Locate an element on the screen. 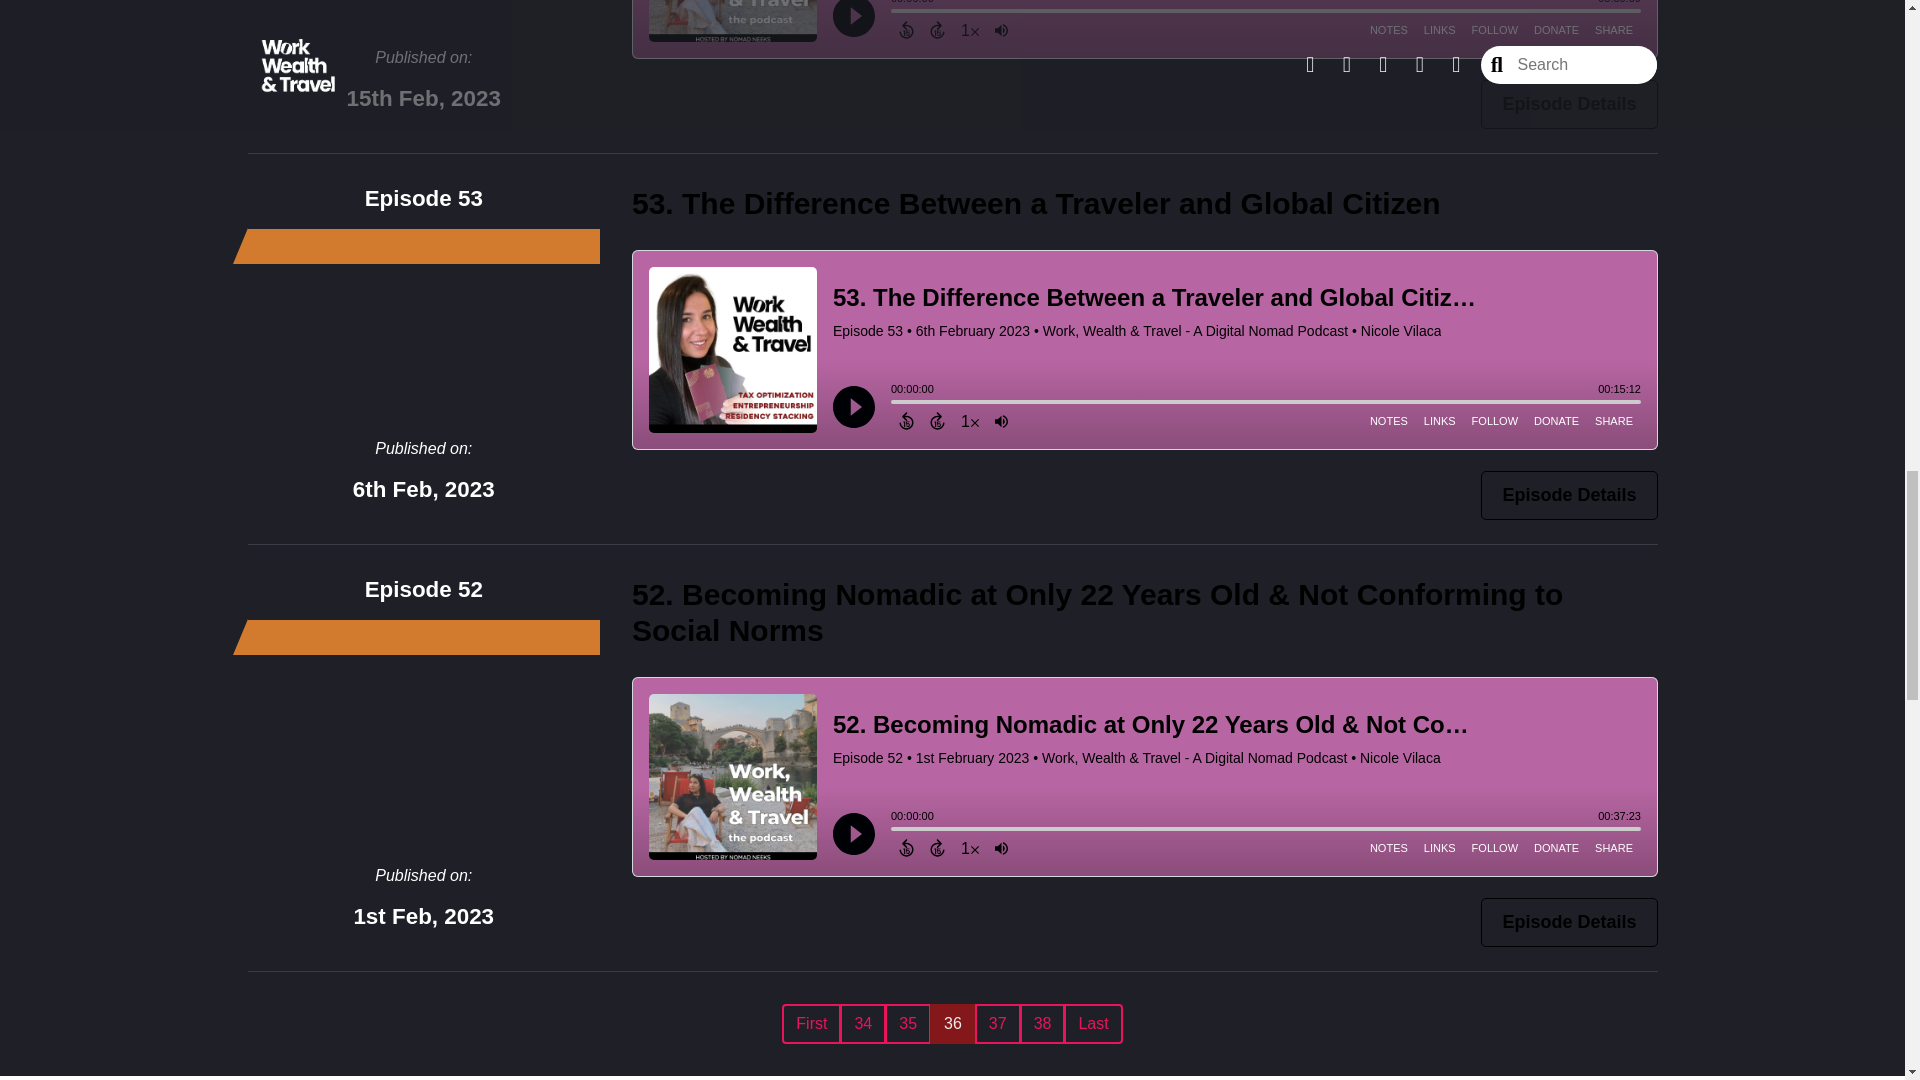  Last is located at coordinates (1092, 1024).